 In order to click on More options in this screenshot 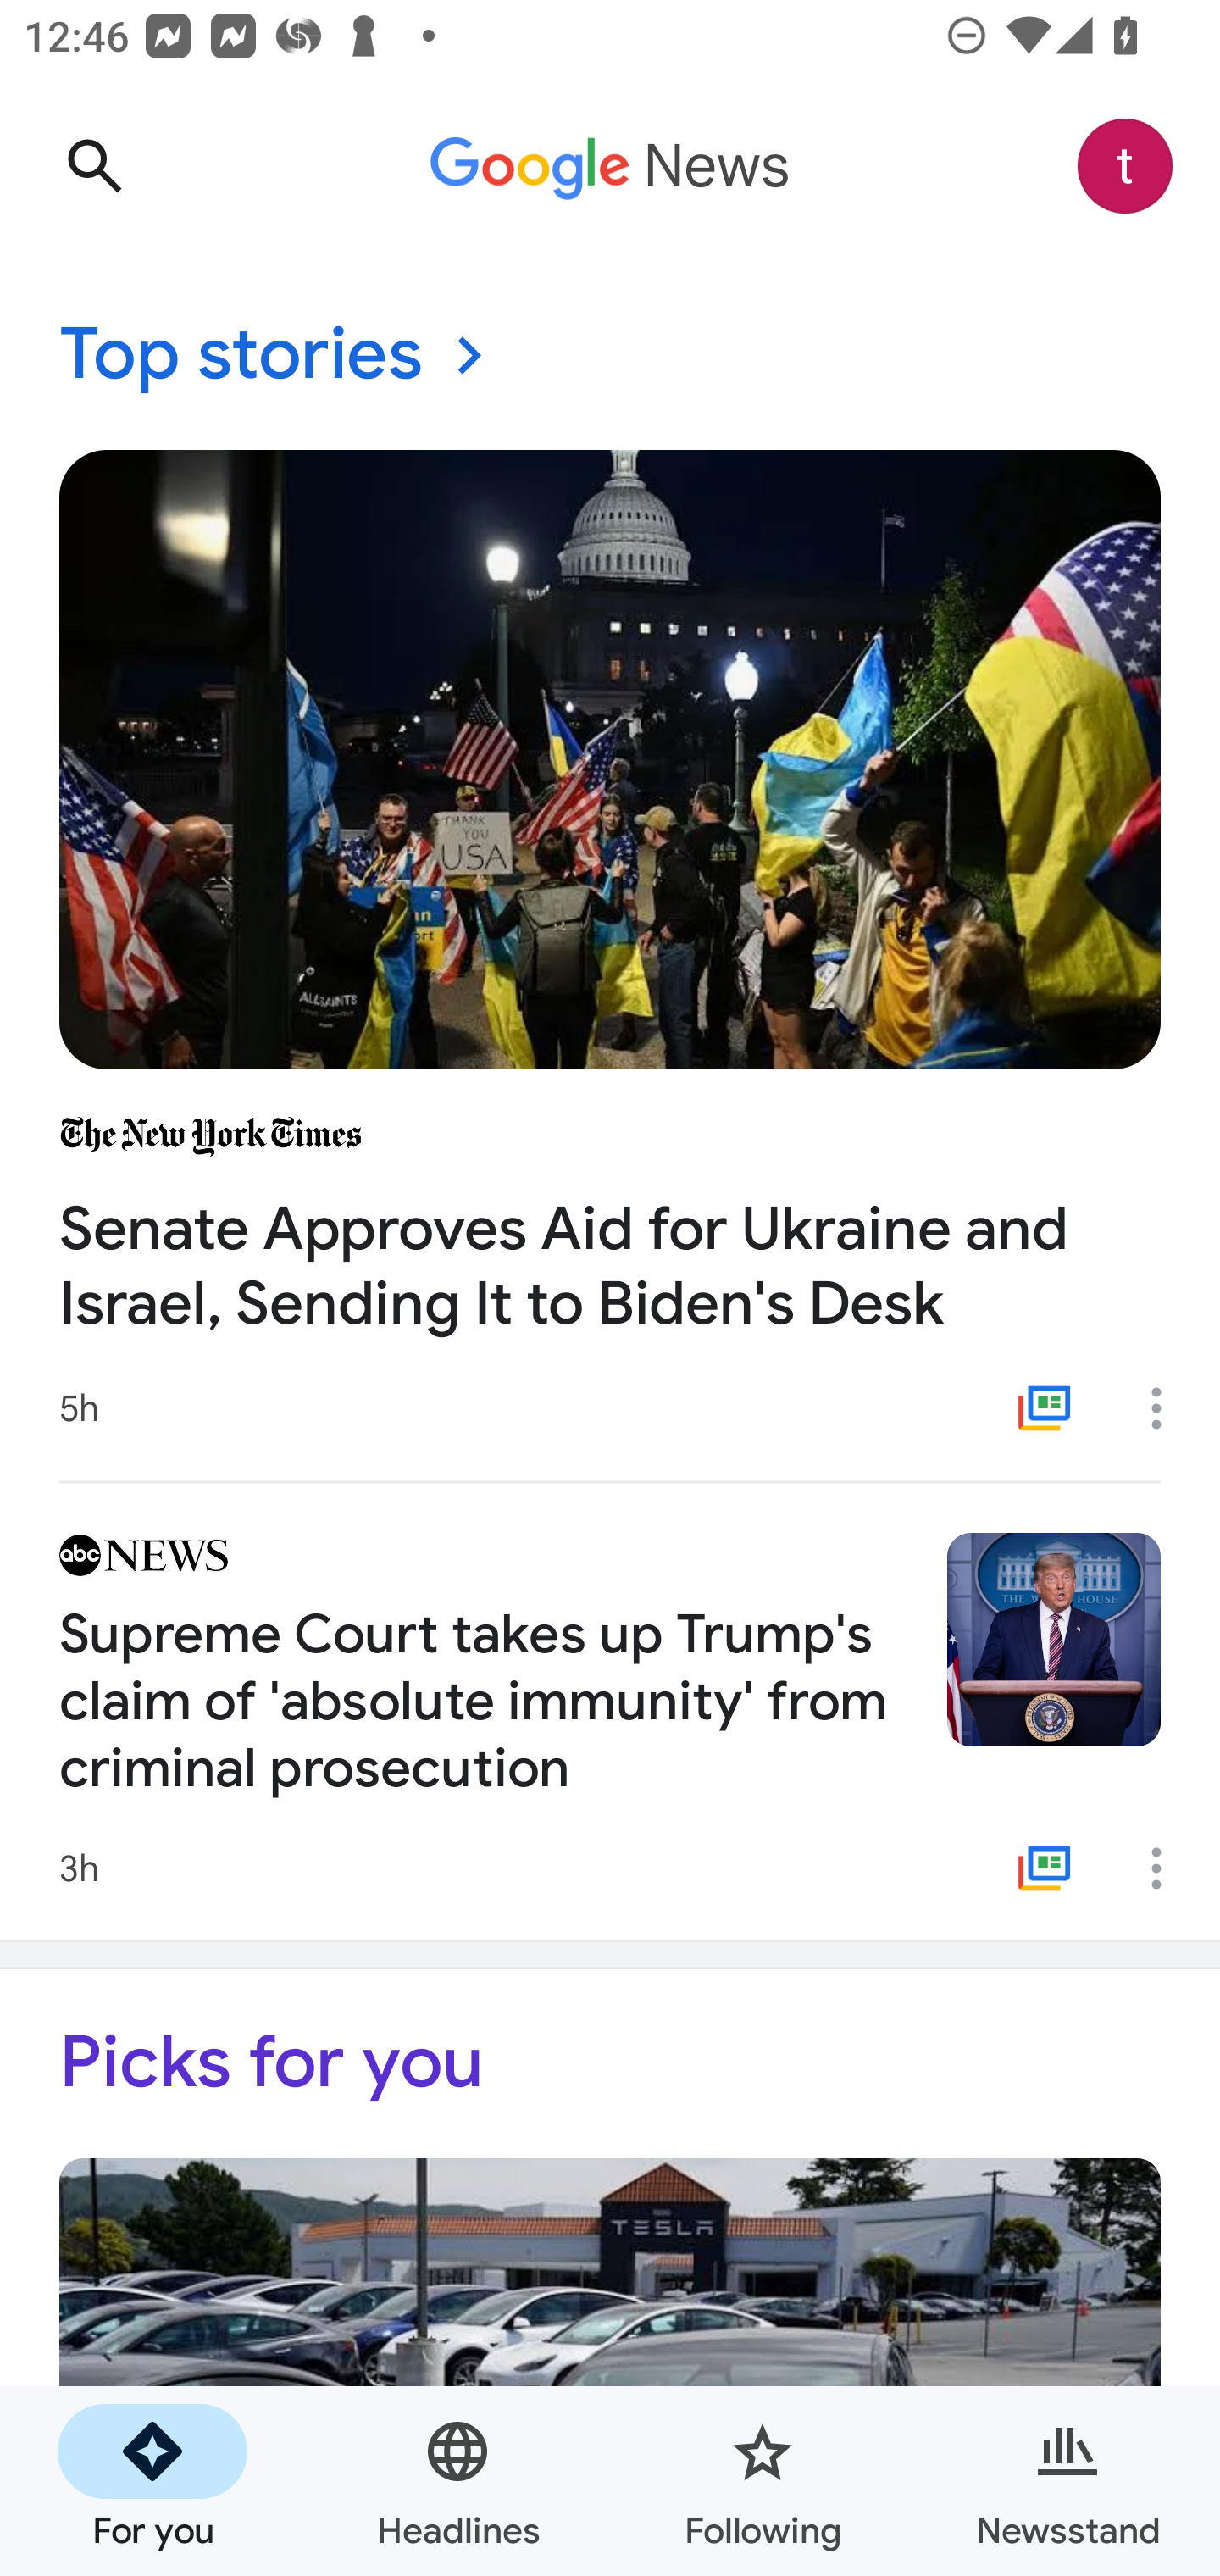, I will do `click(1167, 1407)`.